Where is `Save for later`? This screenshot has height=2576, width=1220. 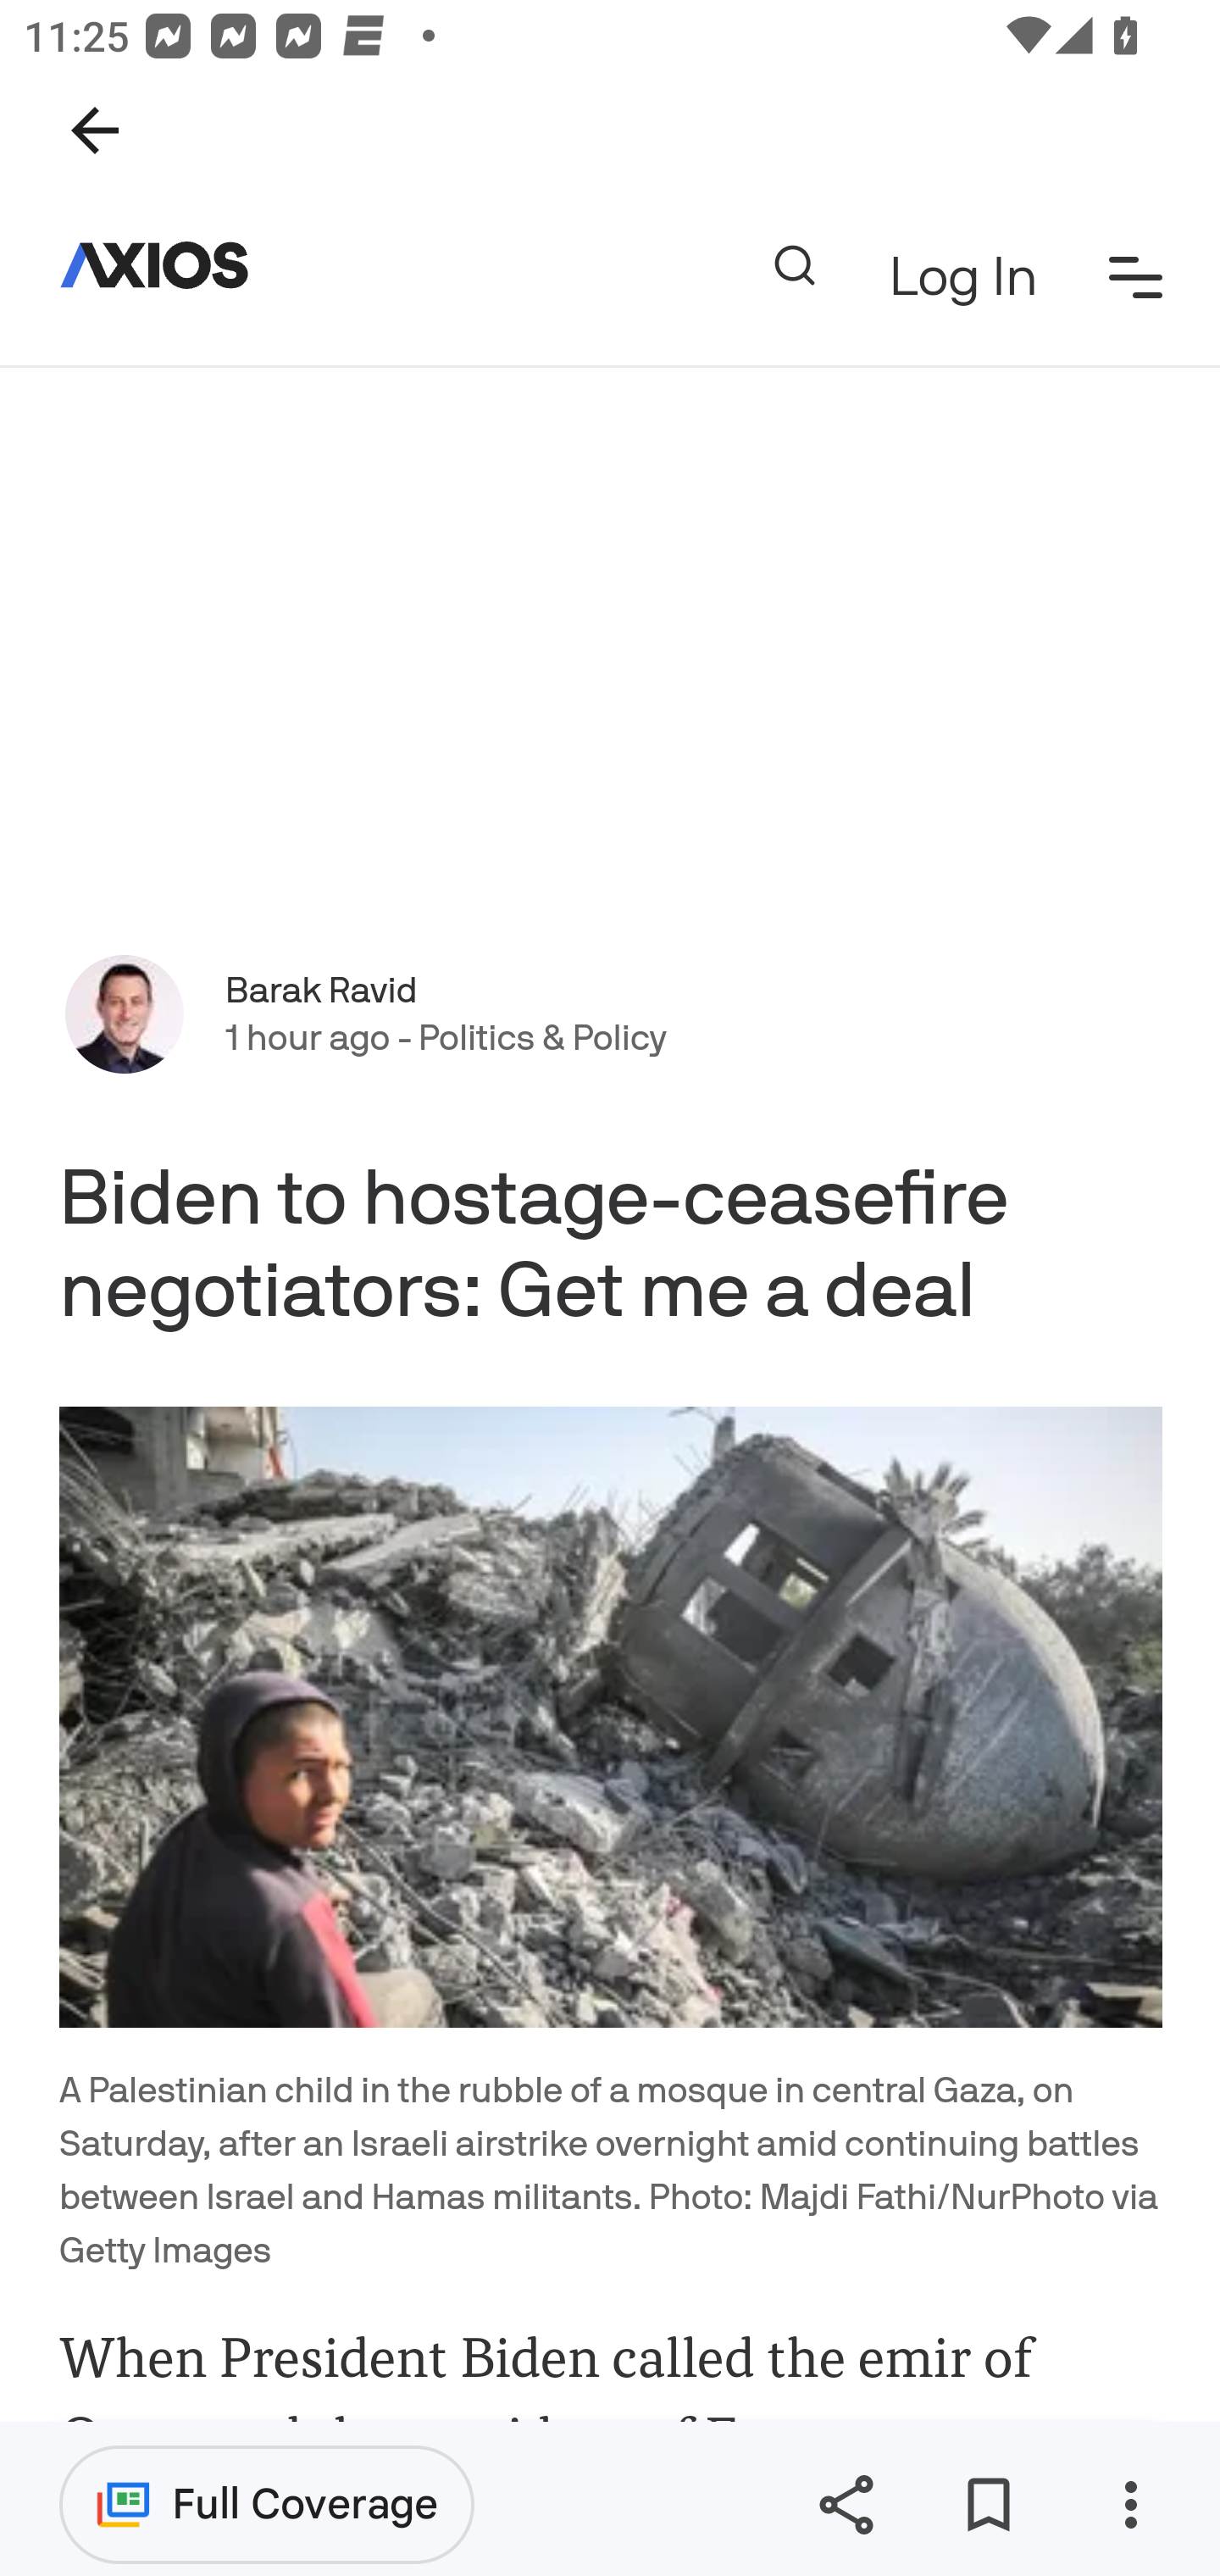 Save for later is located at coordinates (988, 2505).